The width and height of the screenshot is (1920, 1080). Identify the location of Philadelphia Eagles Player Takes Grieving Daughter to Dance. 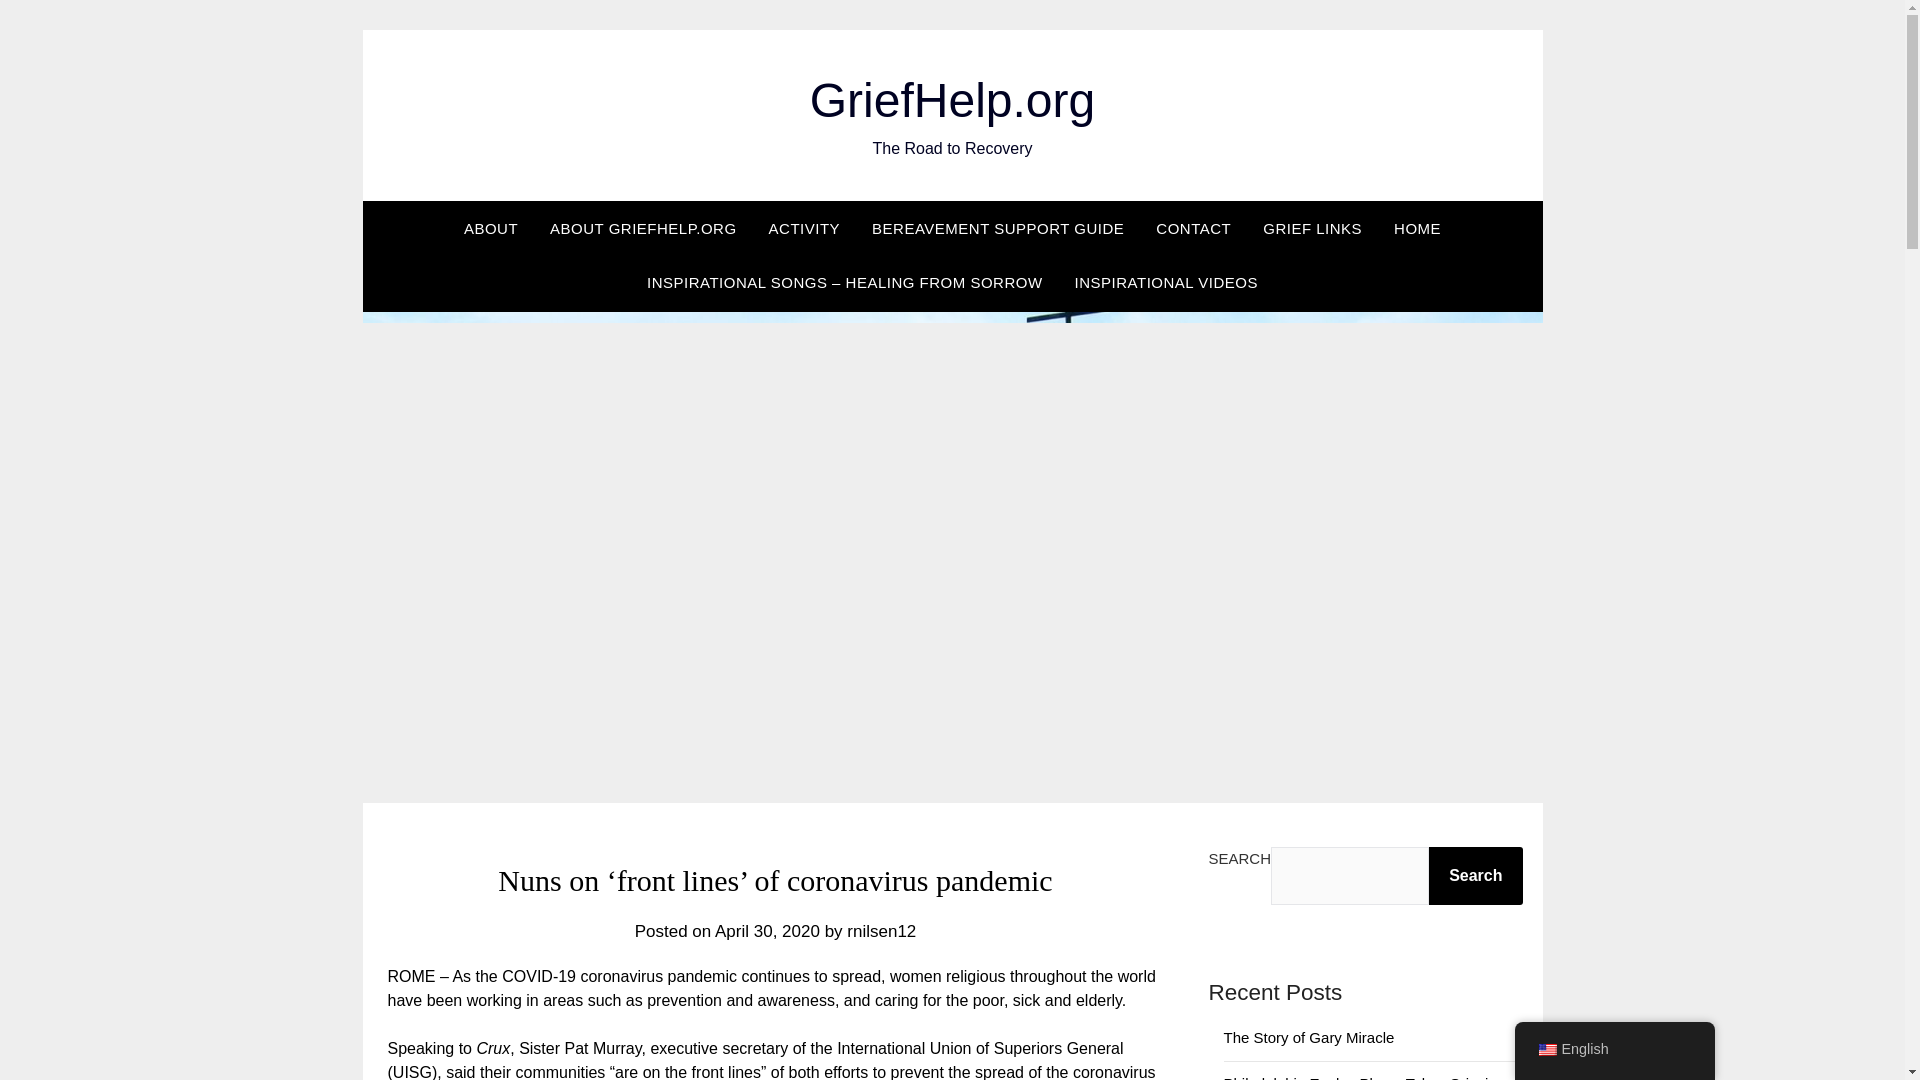
(1364, 1077).